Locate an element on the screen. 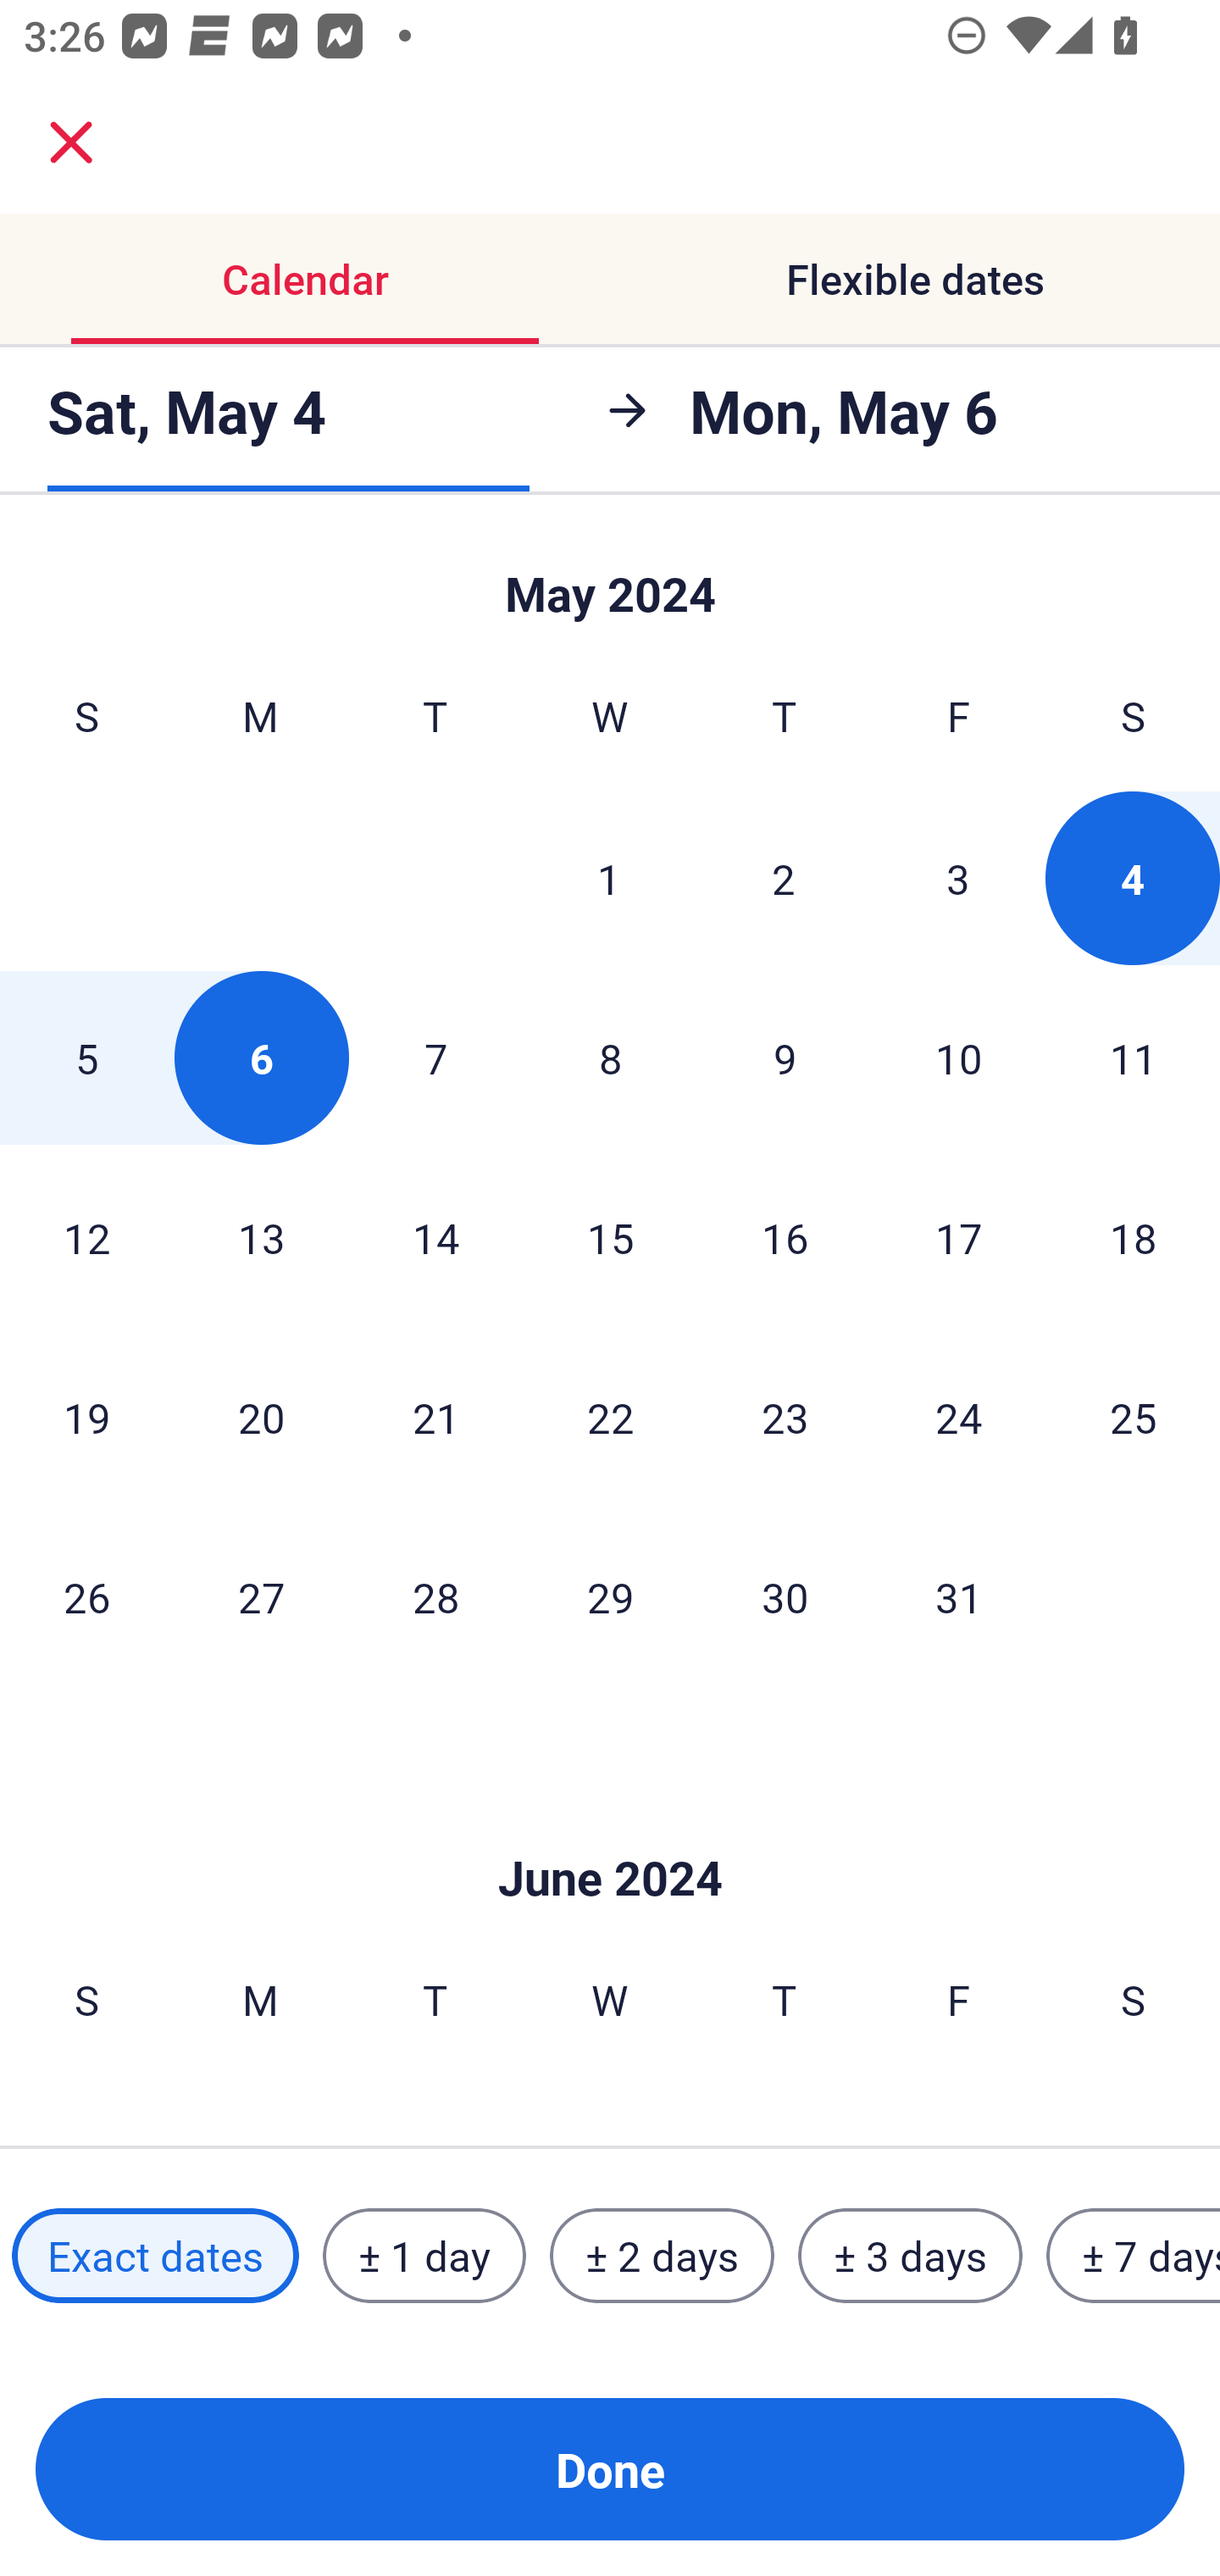 The width and height of the screenshot is (1220, 2576). Flexible dates is located at coordinates (915, 280).